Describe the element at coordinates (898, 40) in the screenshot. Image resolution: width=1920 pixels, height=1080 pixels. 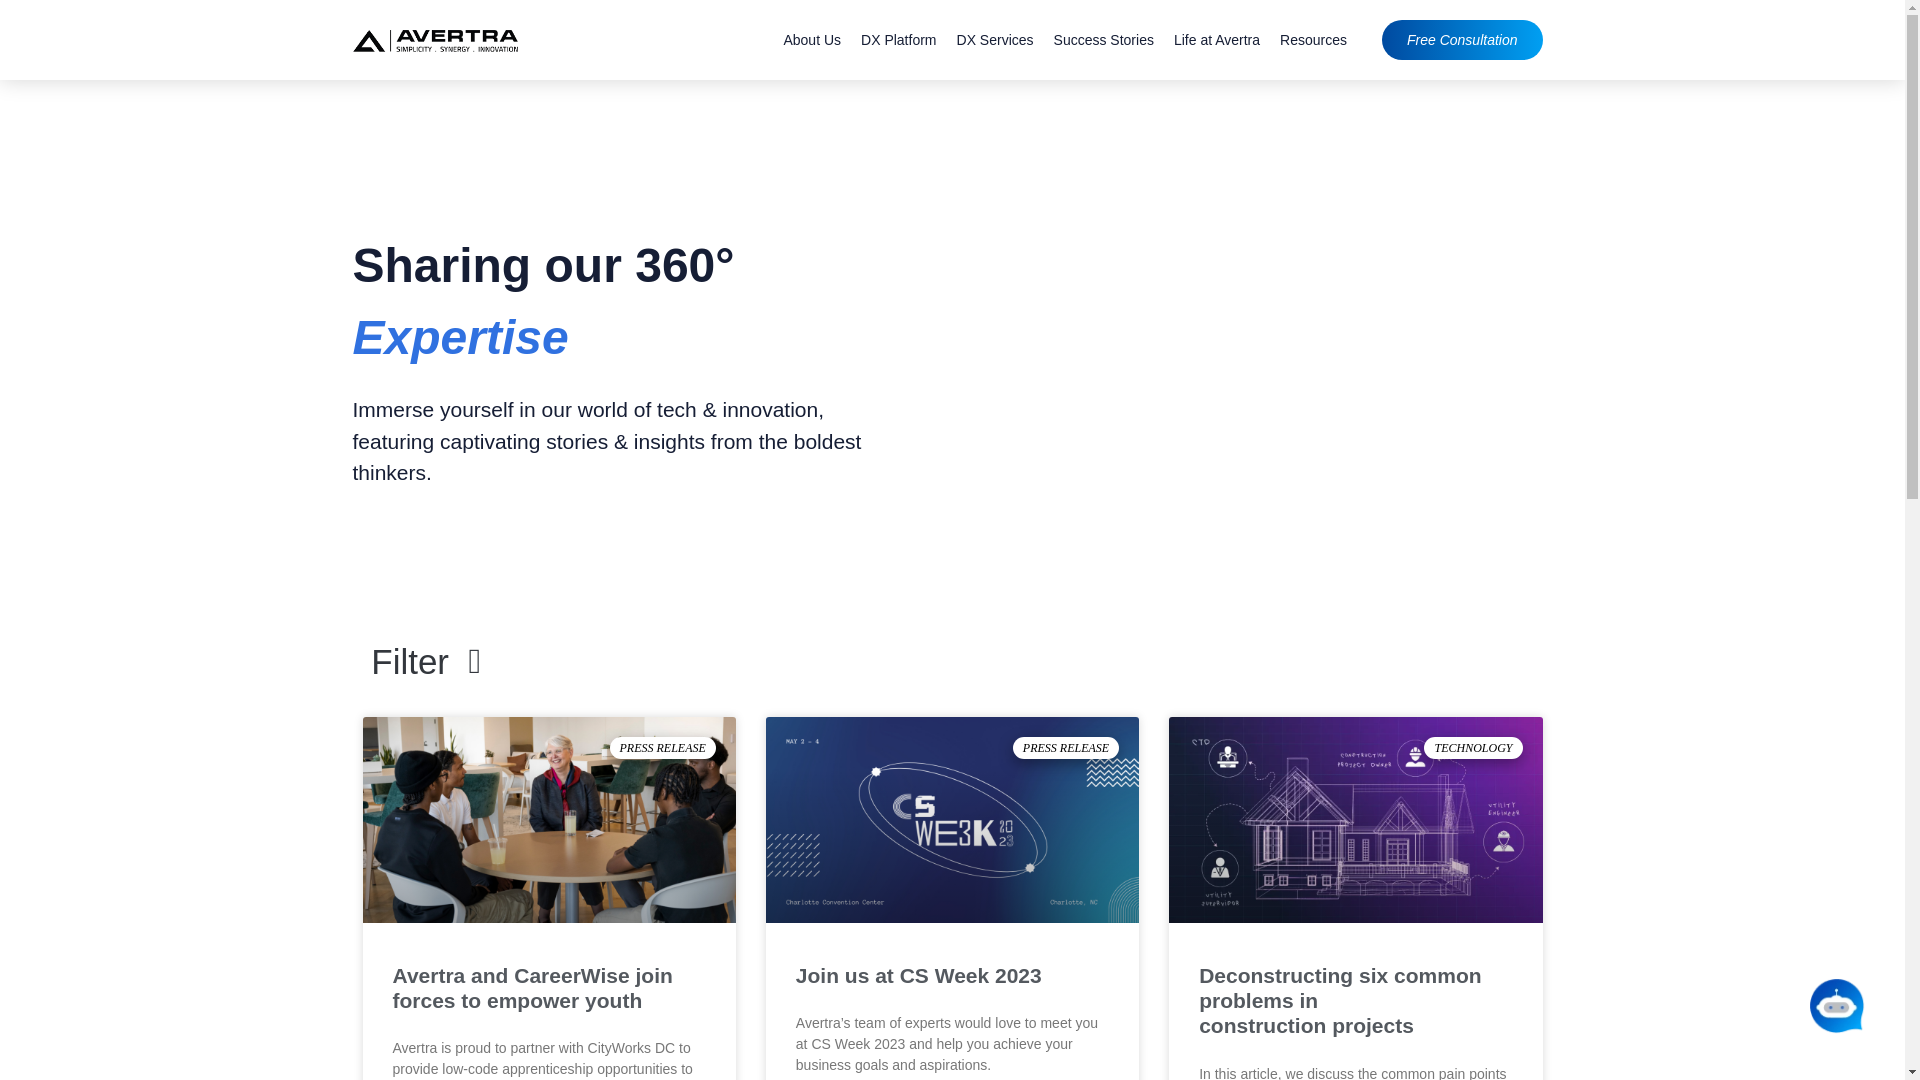
I see `DX Platform` at that location.